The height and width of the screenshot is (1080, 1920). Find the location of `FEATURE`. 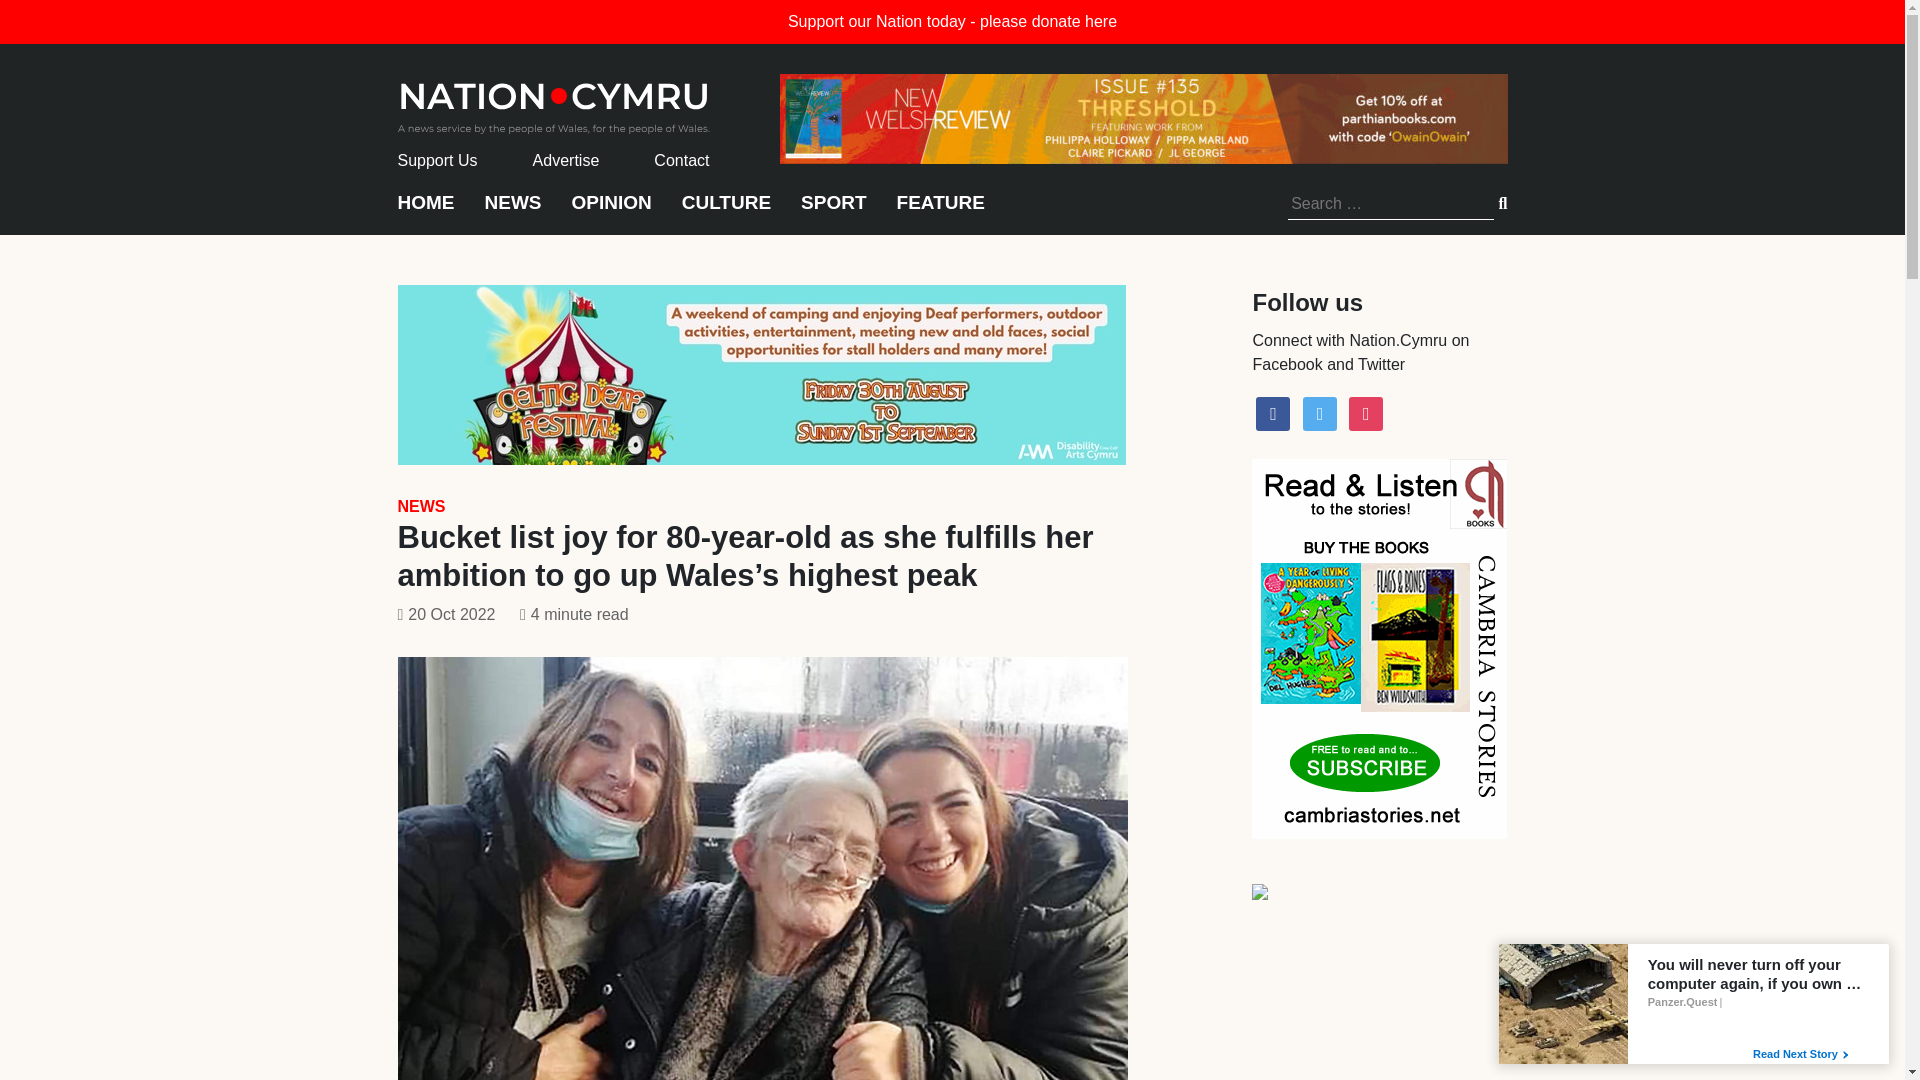

FEATURE is located at coordinates (940, 212).